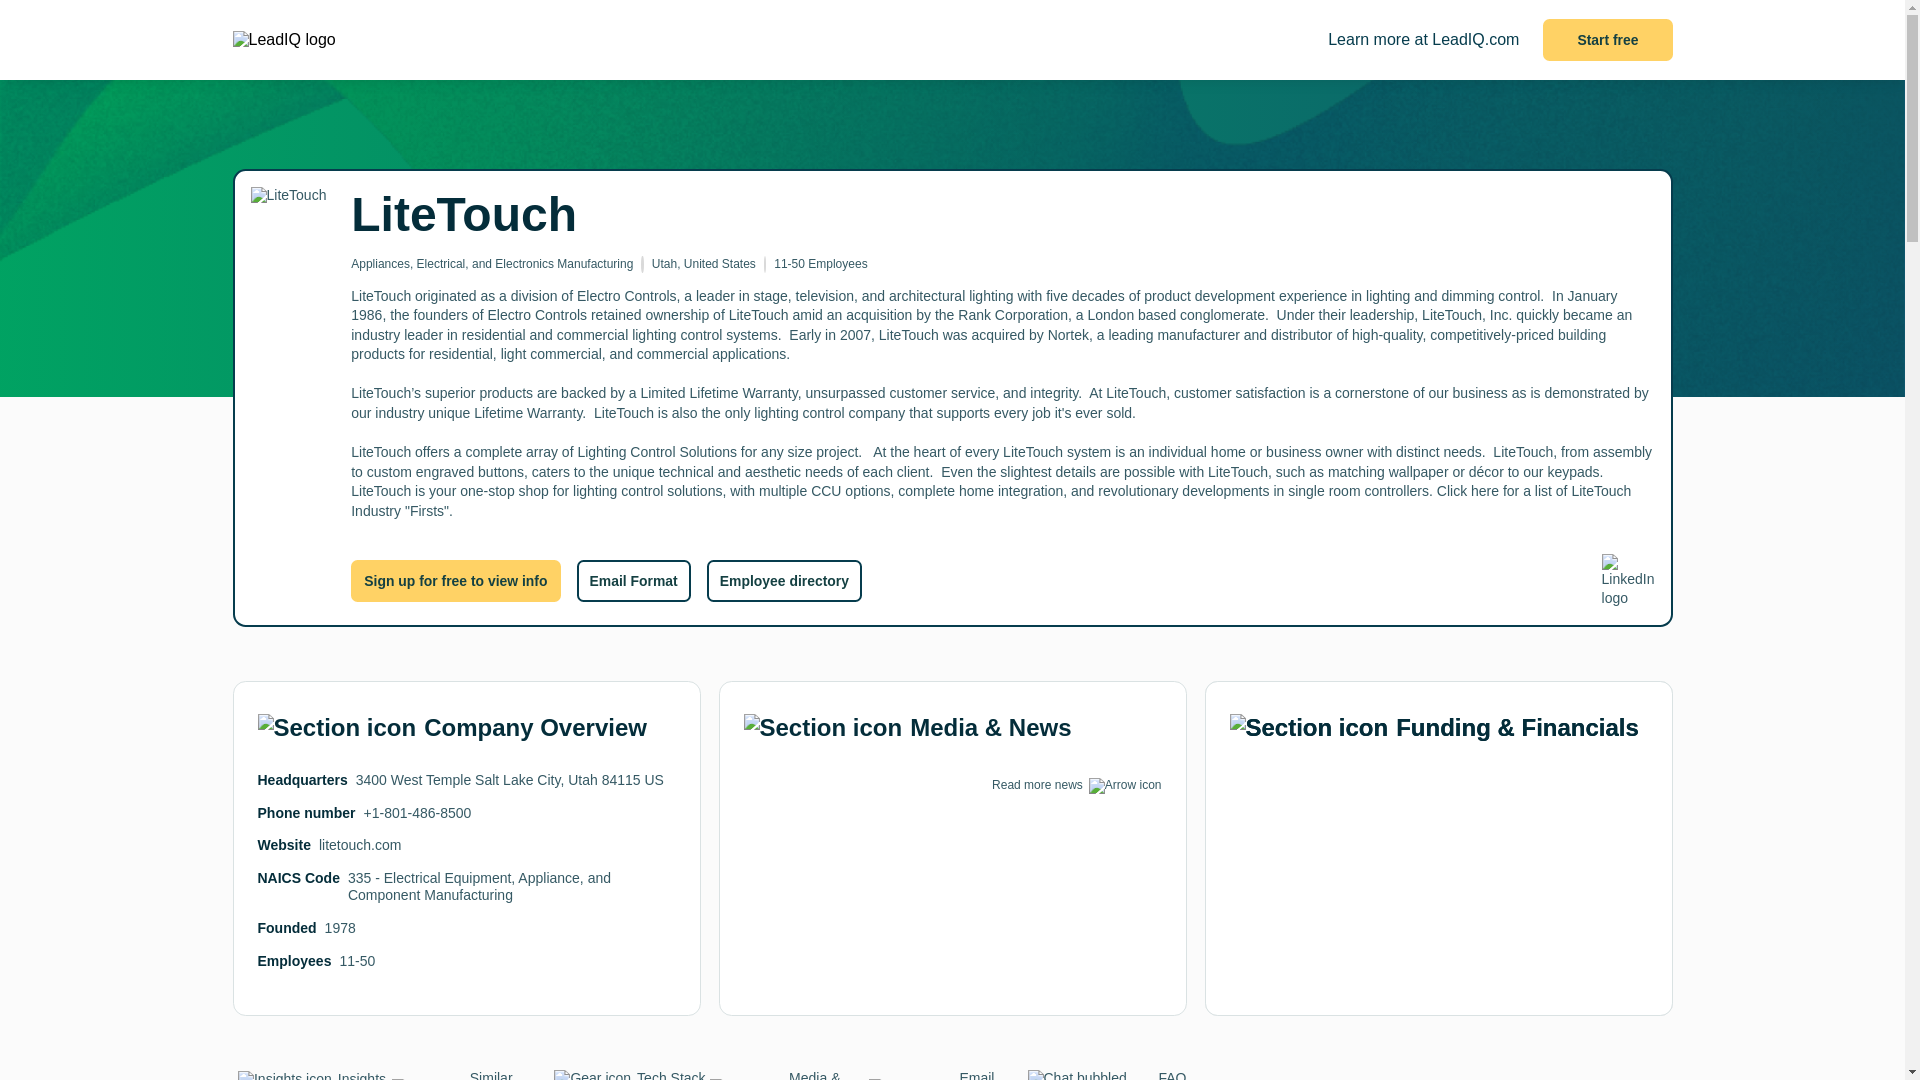 The height and width of the screenshot is (1080, 1920). I want to click on Insights, so click(312, 1076).